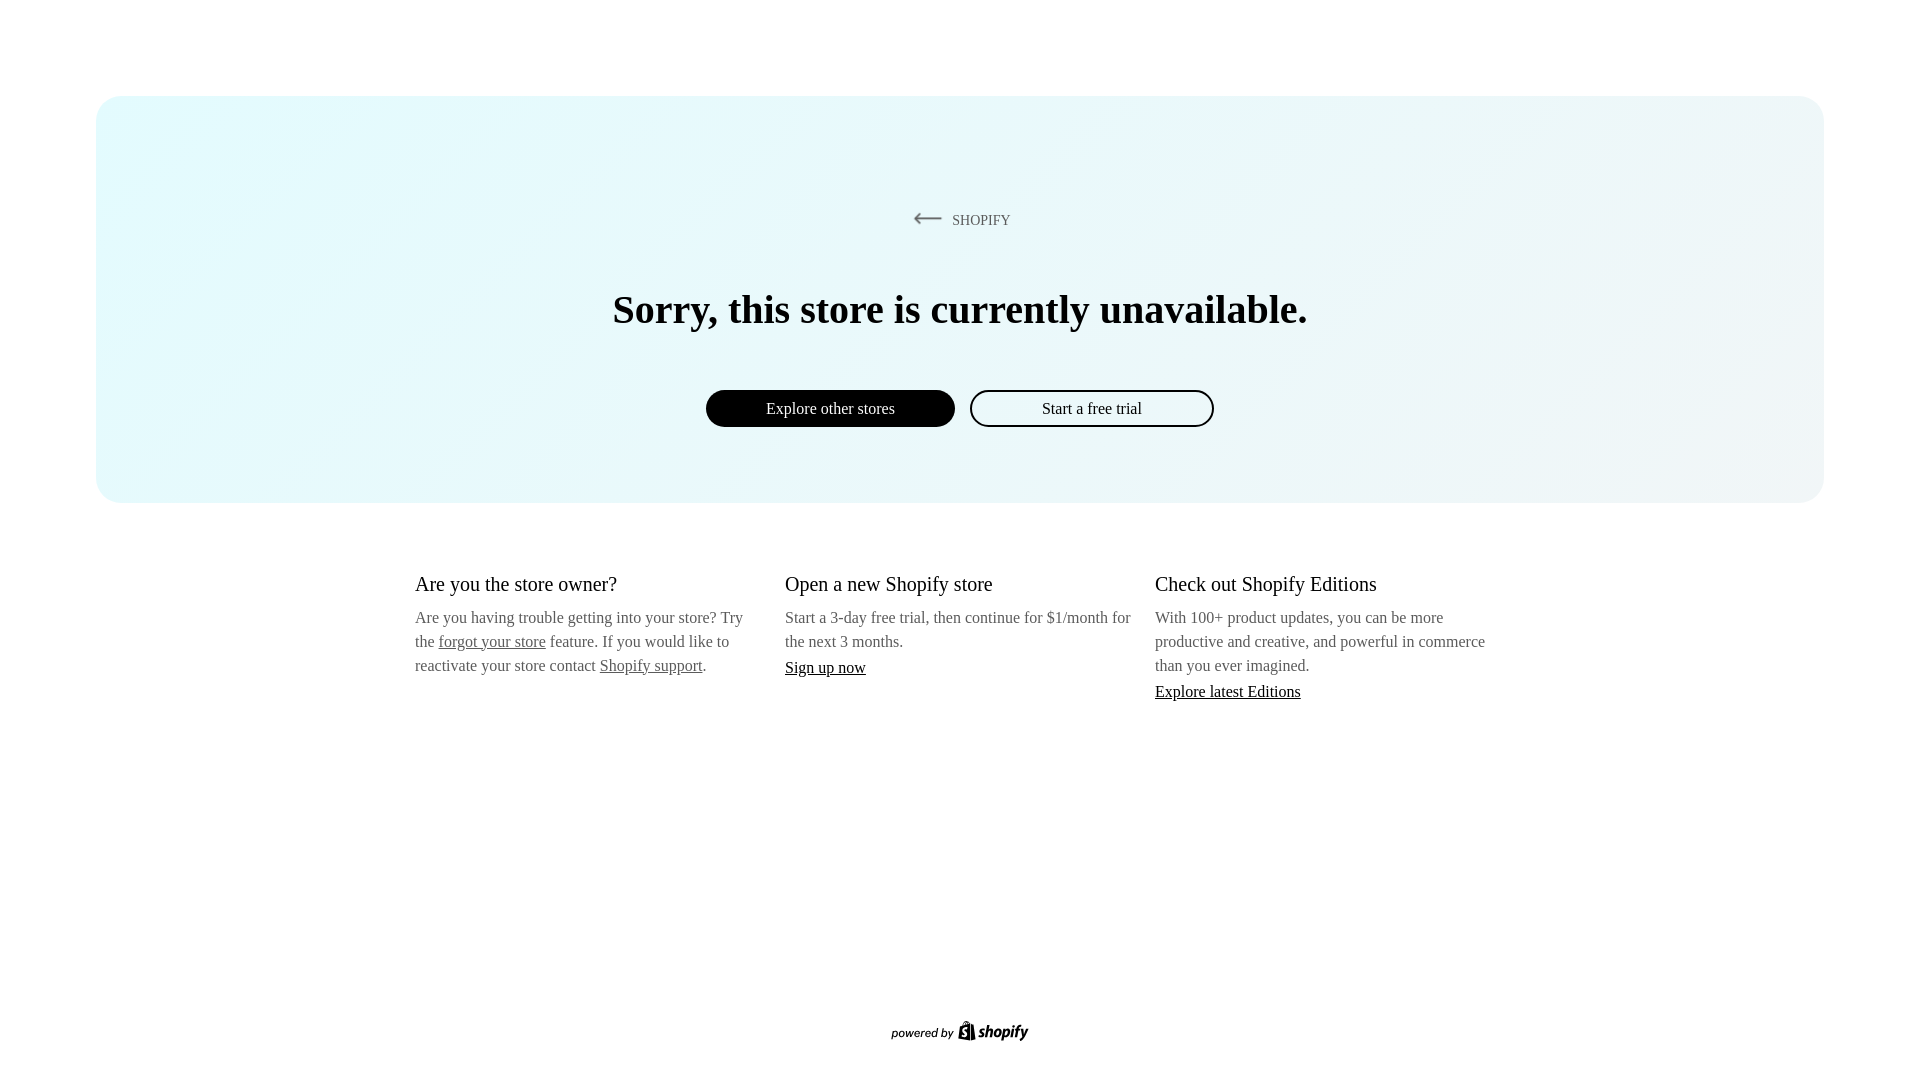  I want to click on Shopify support, so click(650, 664).